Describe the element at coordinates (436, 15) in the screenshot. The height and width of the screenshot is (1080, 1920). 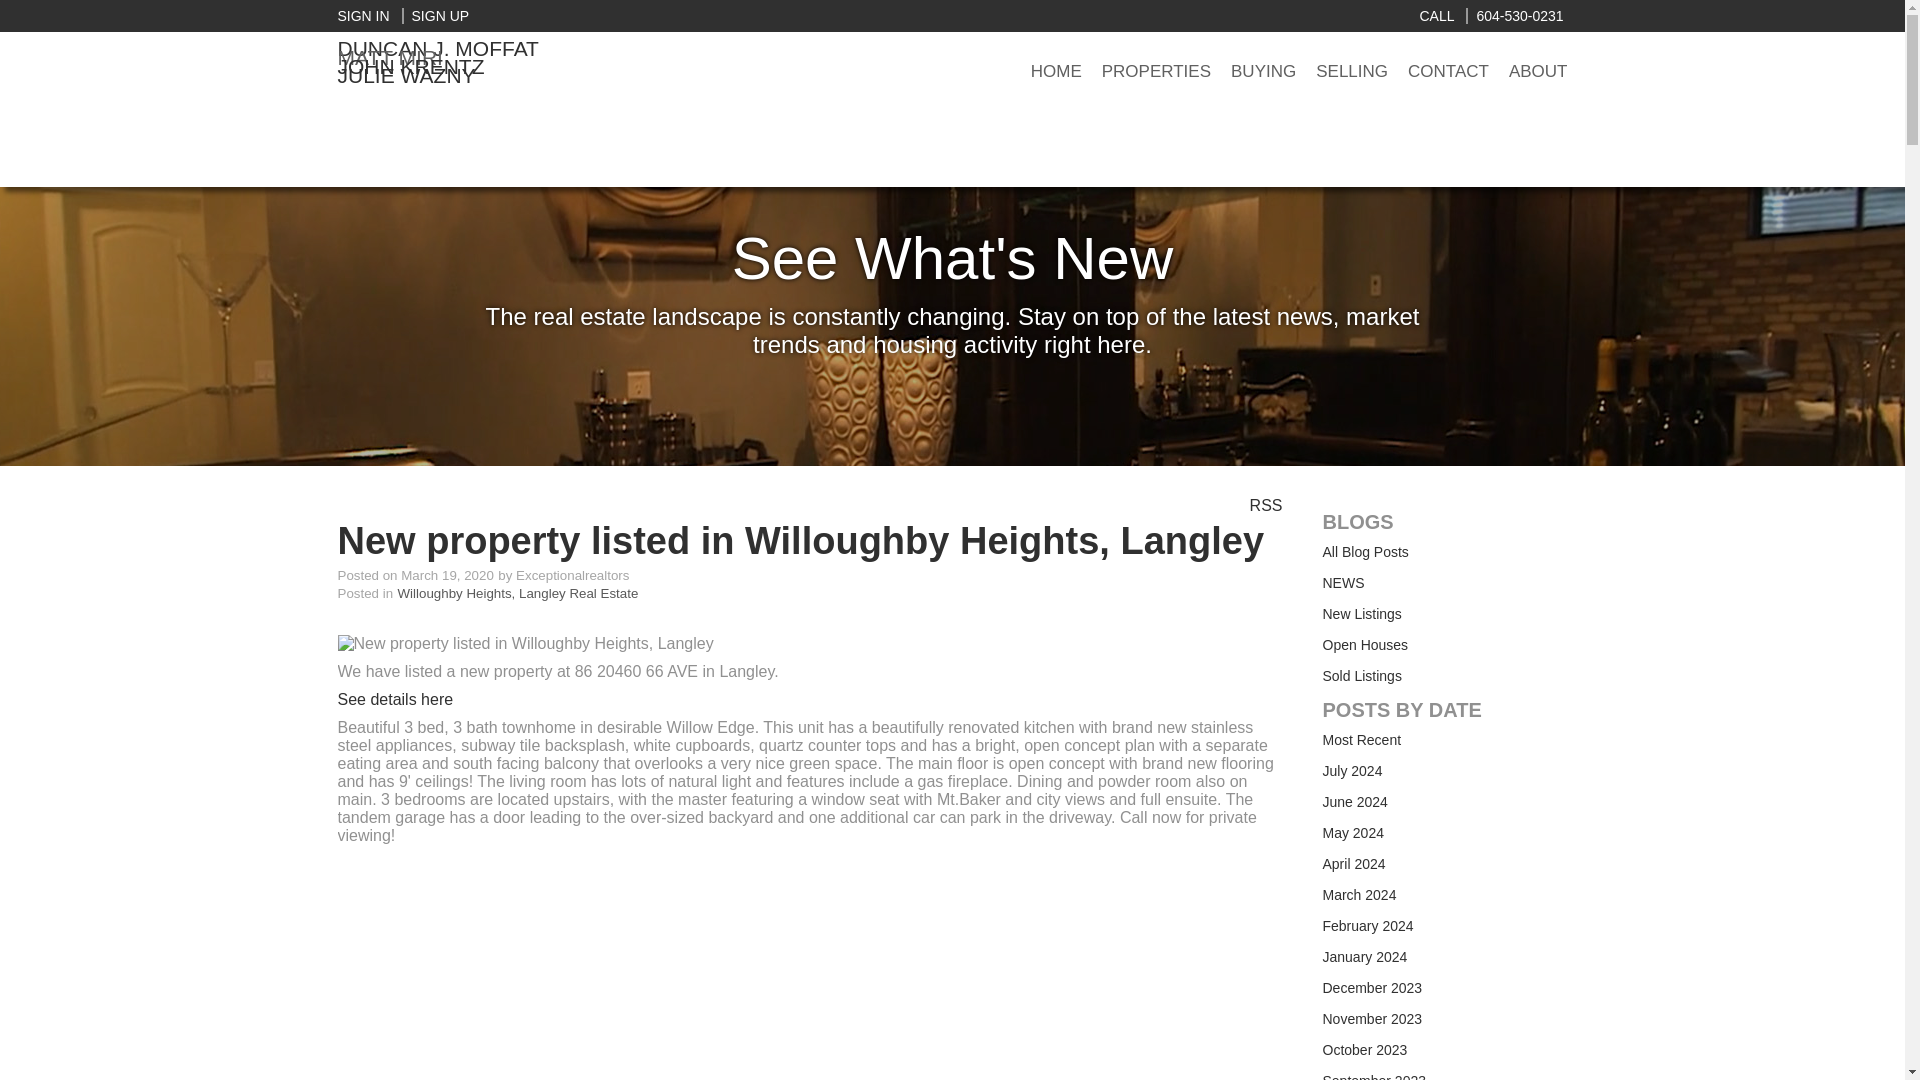
I see `SIGN UP` at that location.